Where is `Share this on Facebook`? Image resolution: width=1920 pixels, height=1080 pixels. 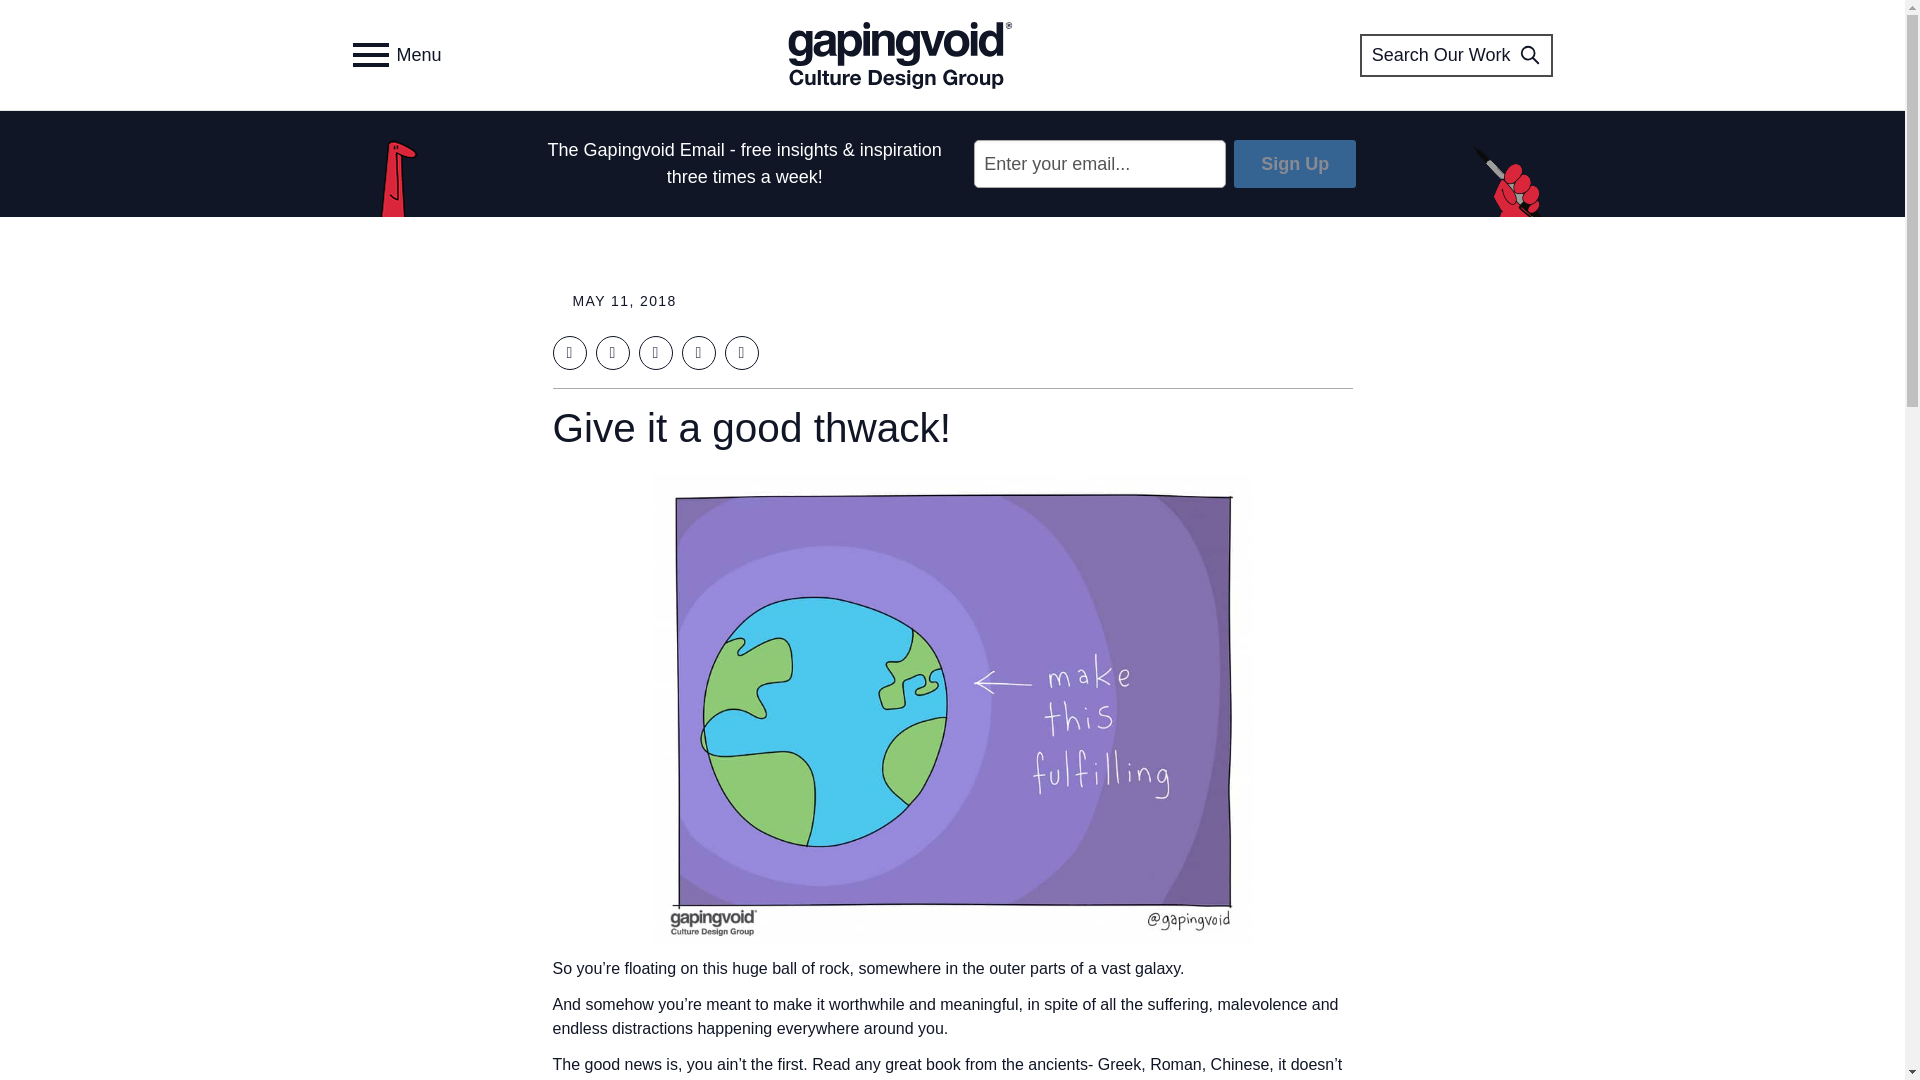
Share this on Facebook is located at coordinates (568, 352).